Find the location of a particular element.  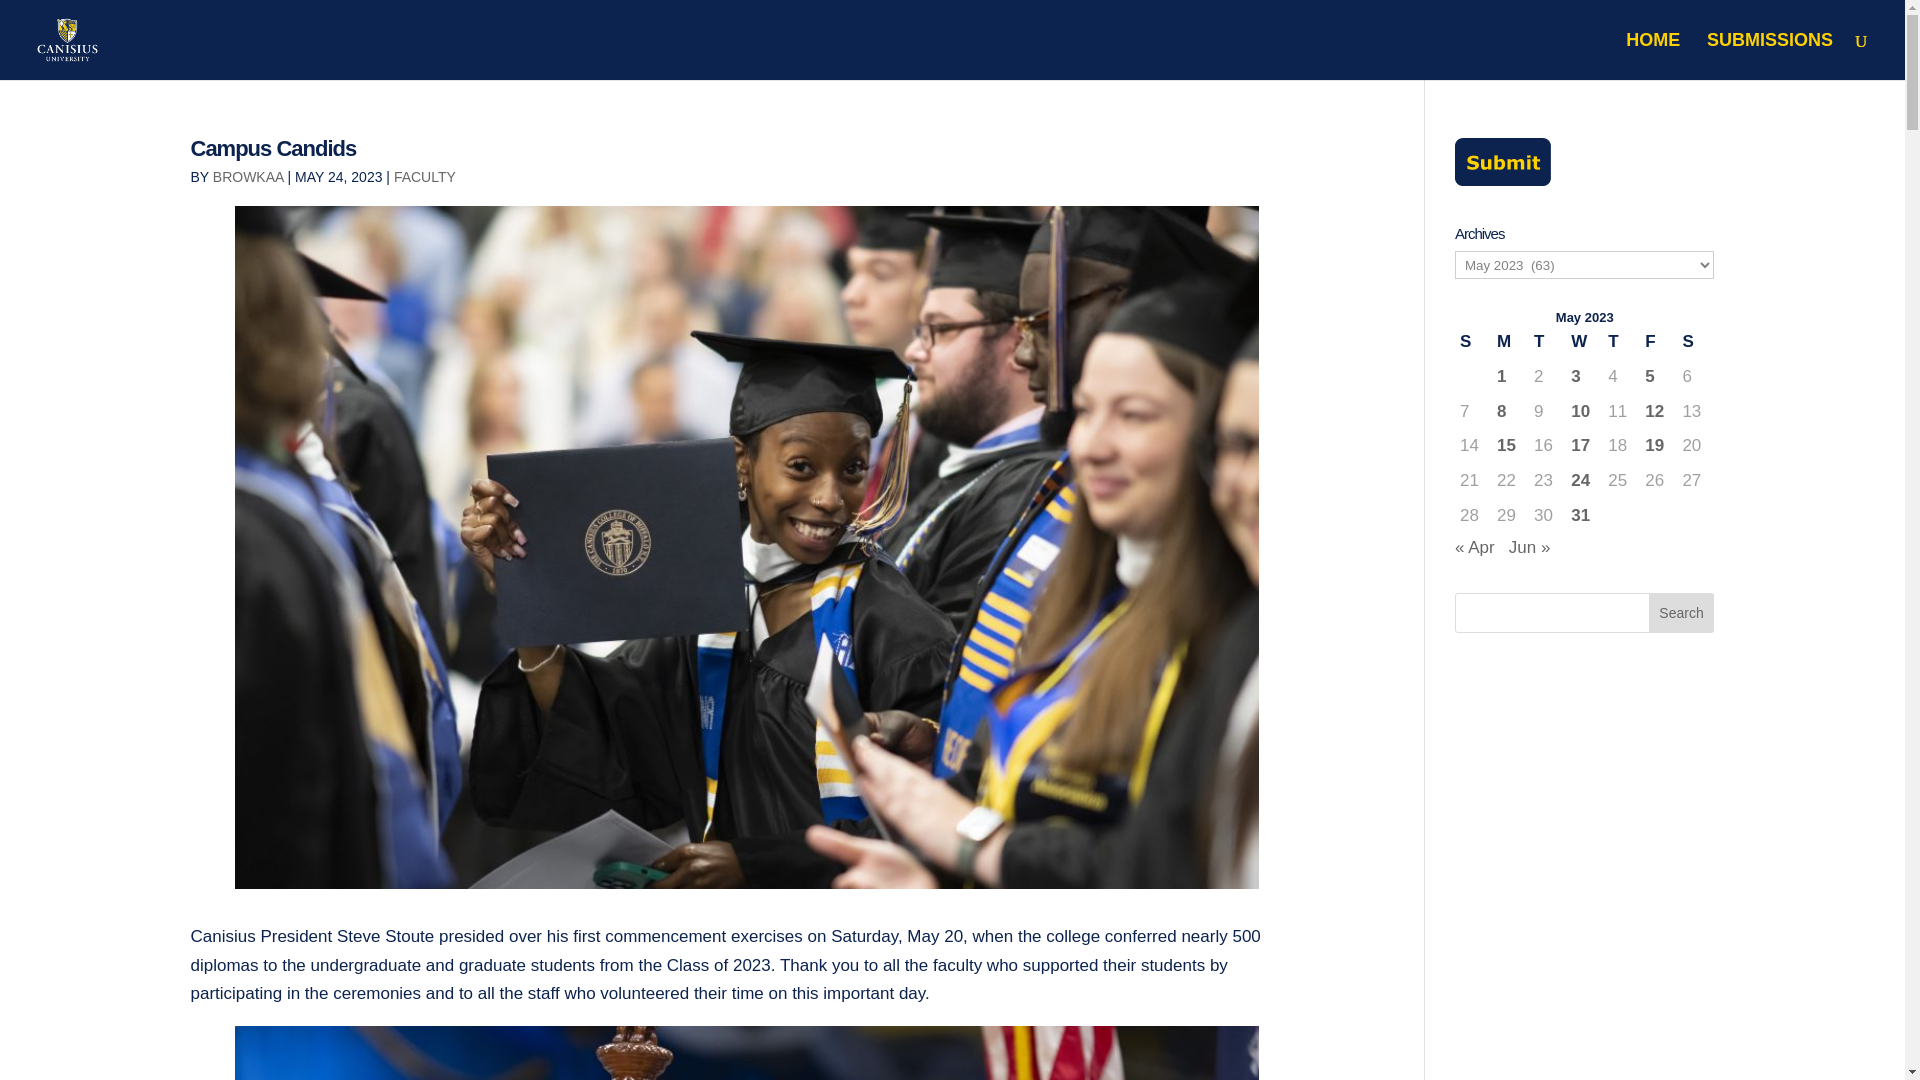

BROWKAA is located at coordinates (248, 176).